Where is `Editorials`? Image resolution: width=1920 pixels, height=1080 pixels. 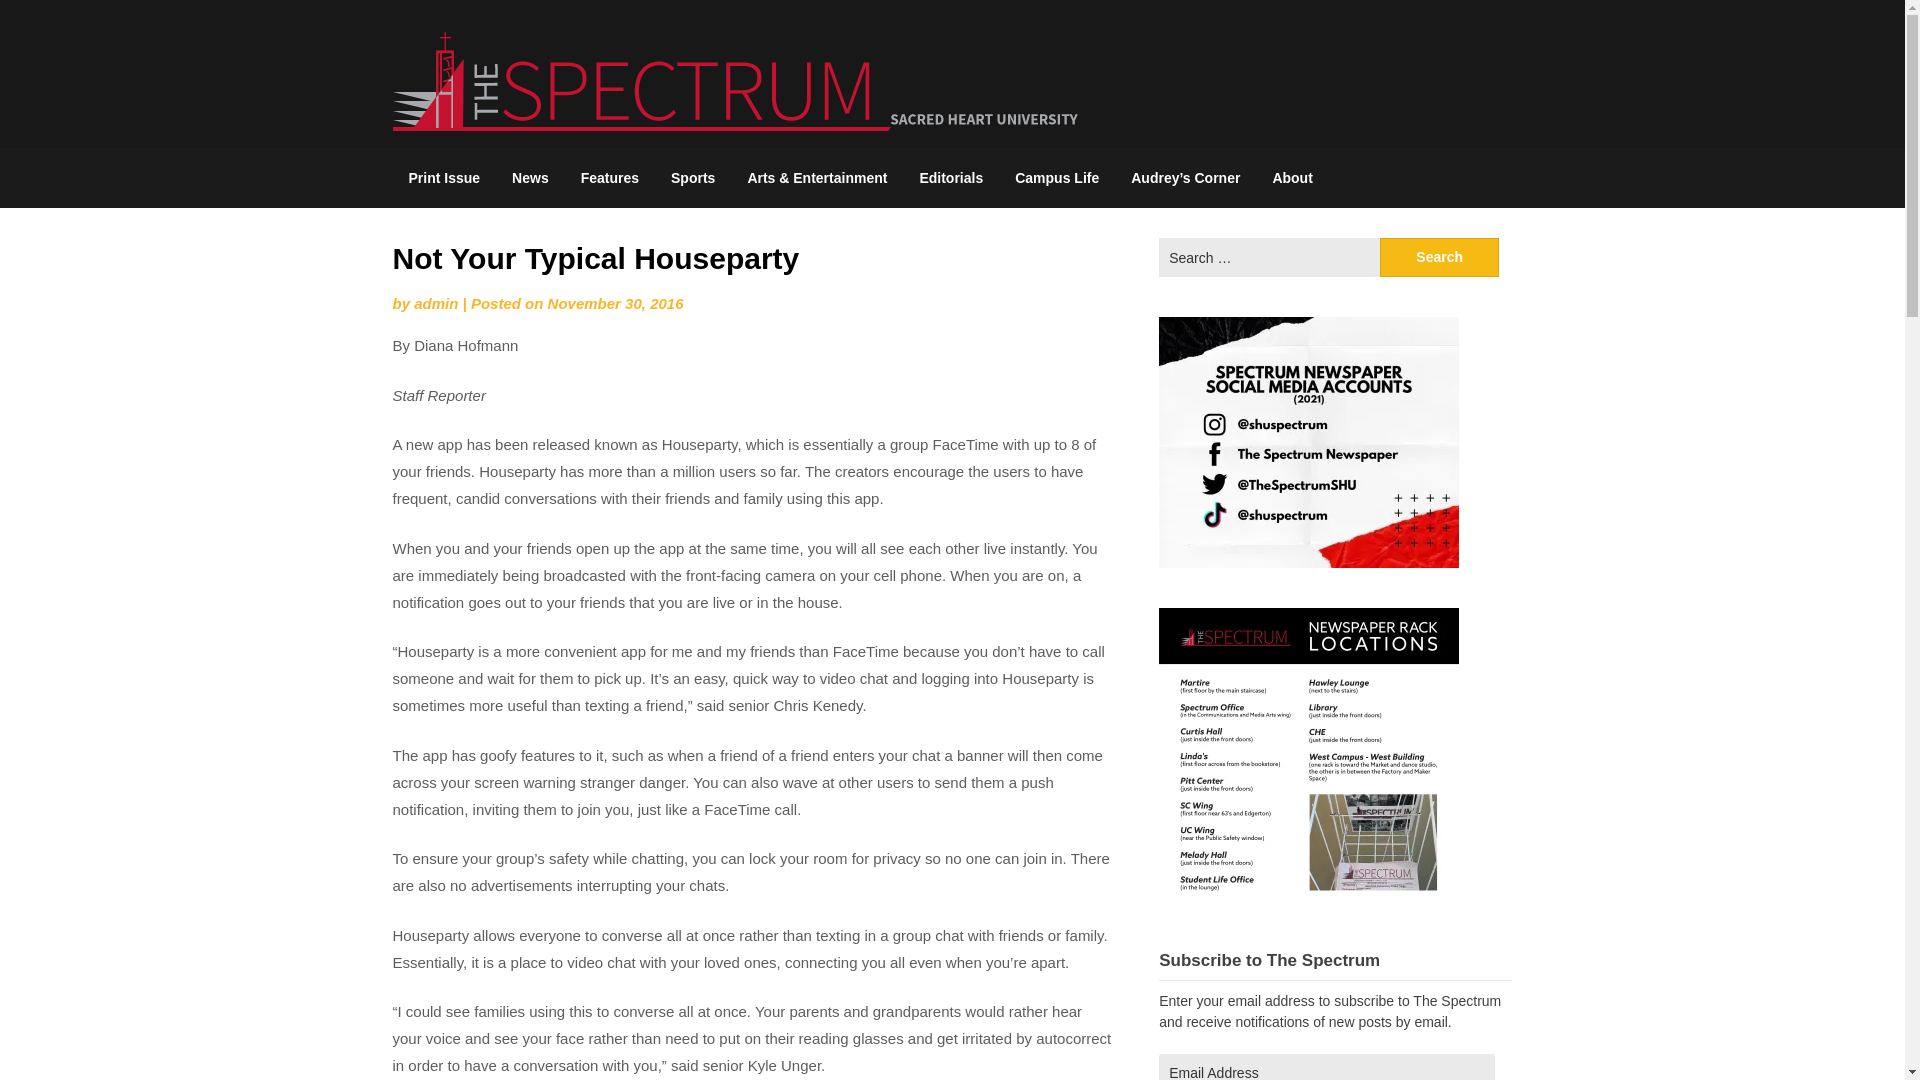 Editorials is located at coordinates (950, 178).